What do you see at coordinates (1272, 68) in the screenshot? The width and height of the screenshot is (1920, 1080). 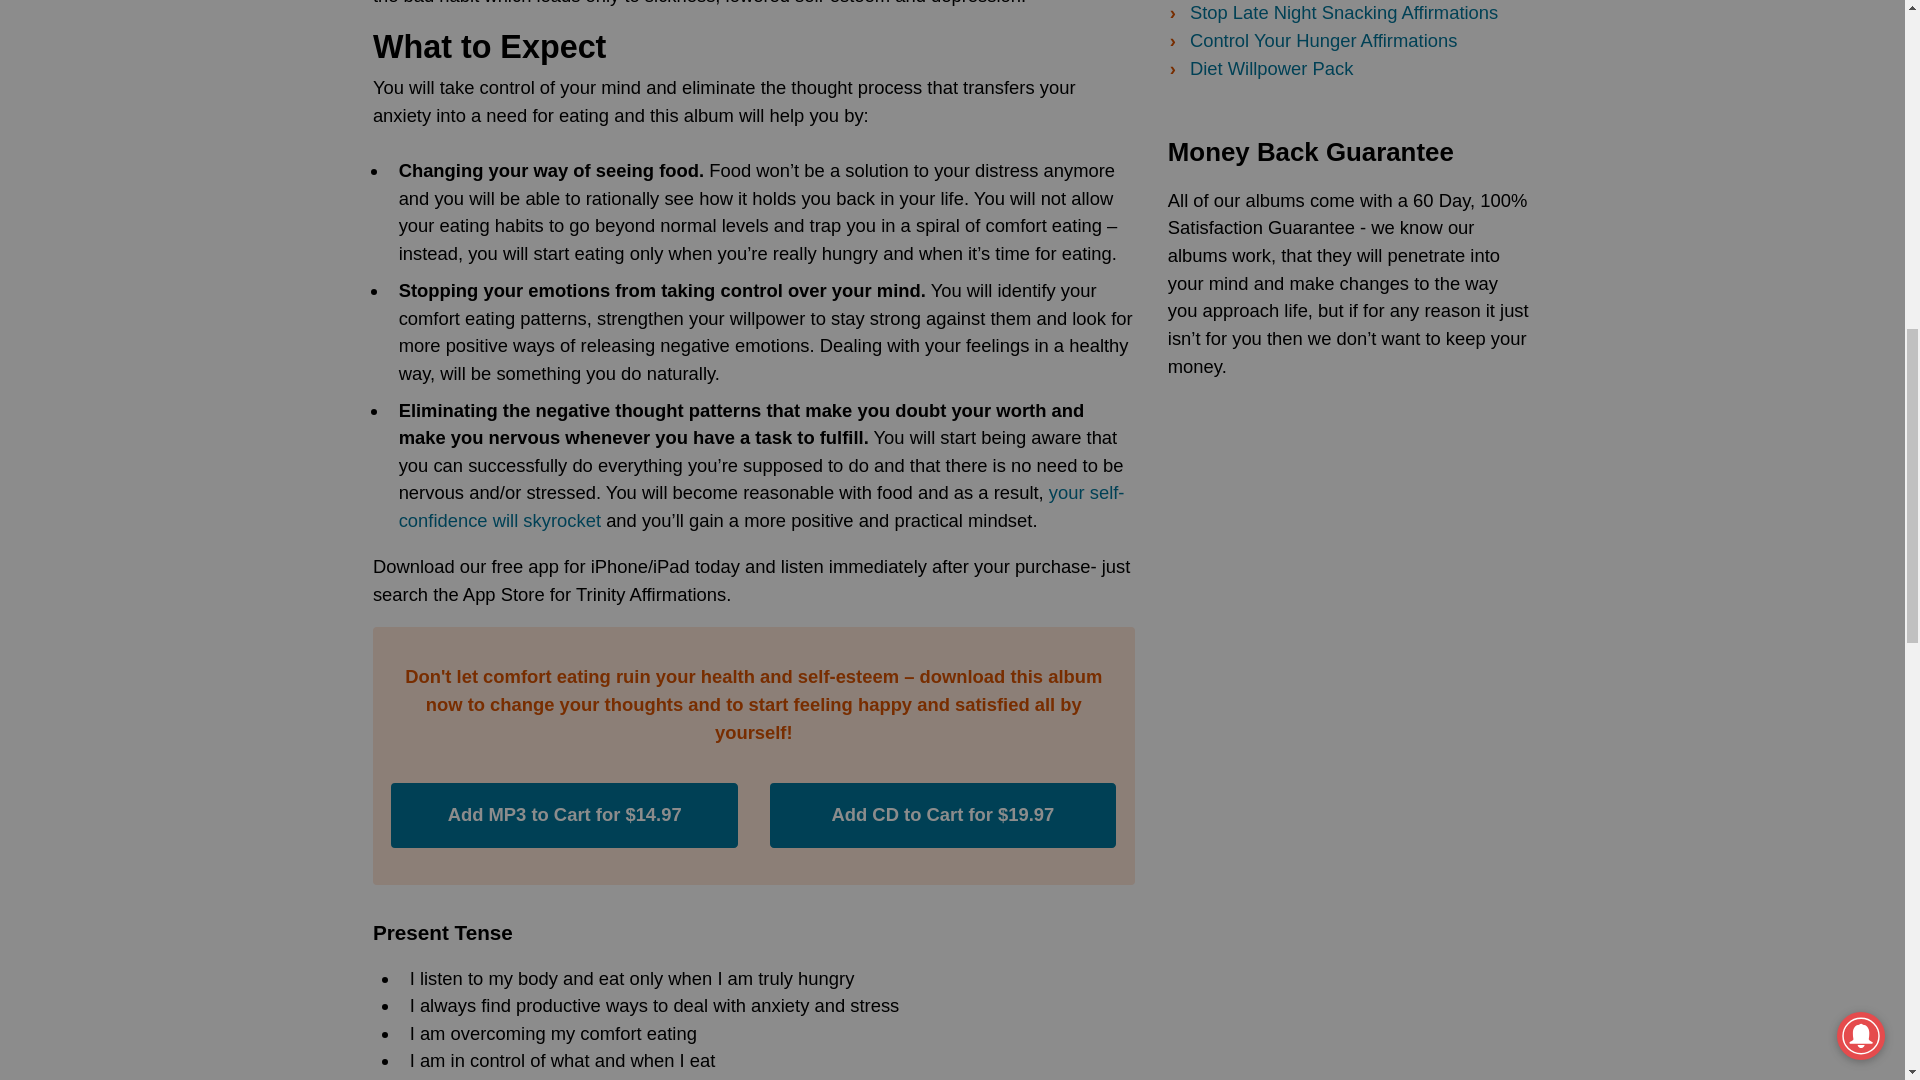 I see `Diet Willpower Pack` at bounding box center [1272, 68].